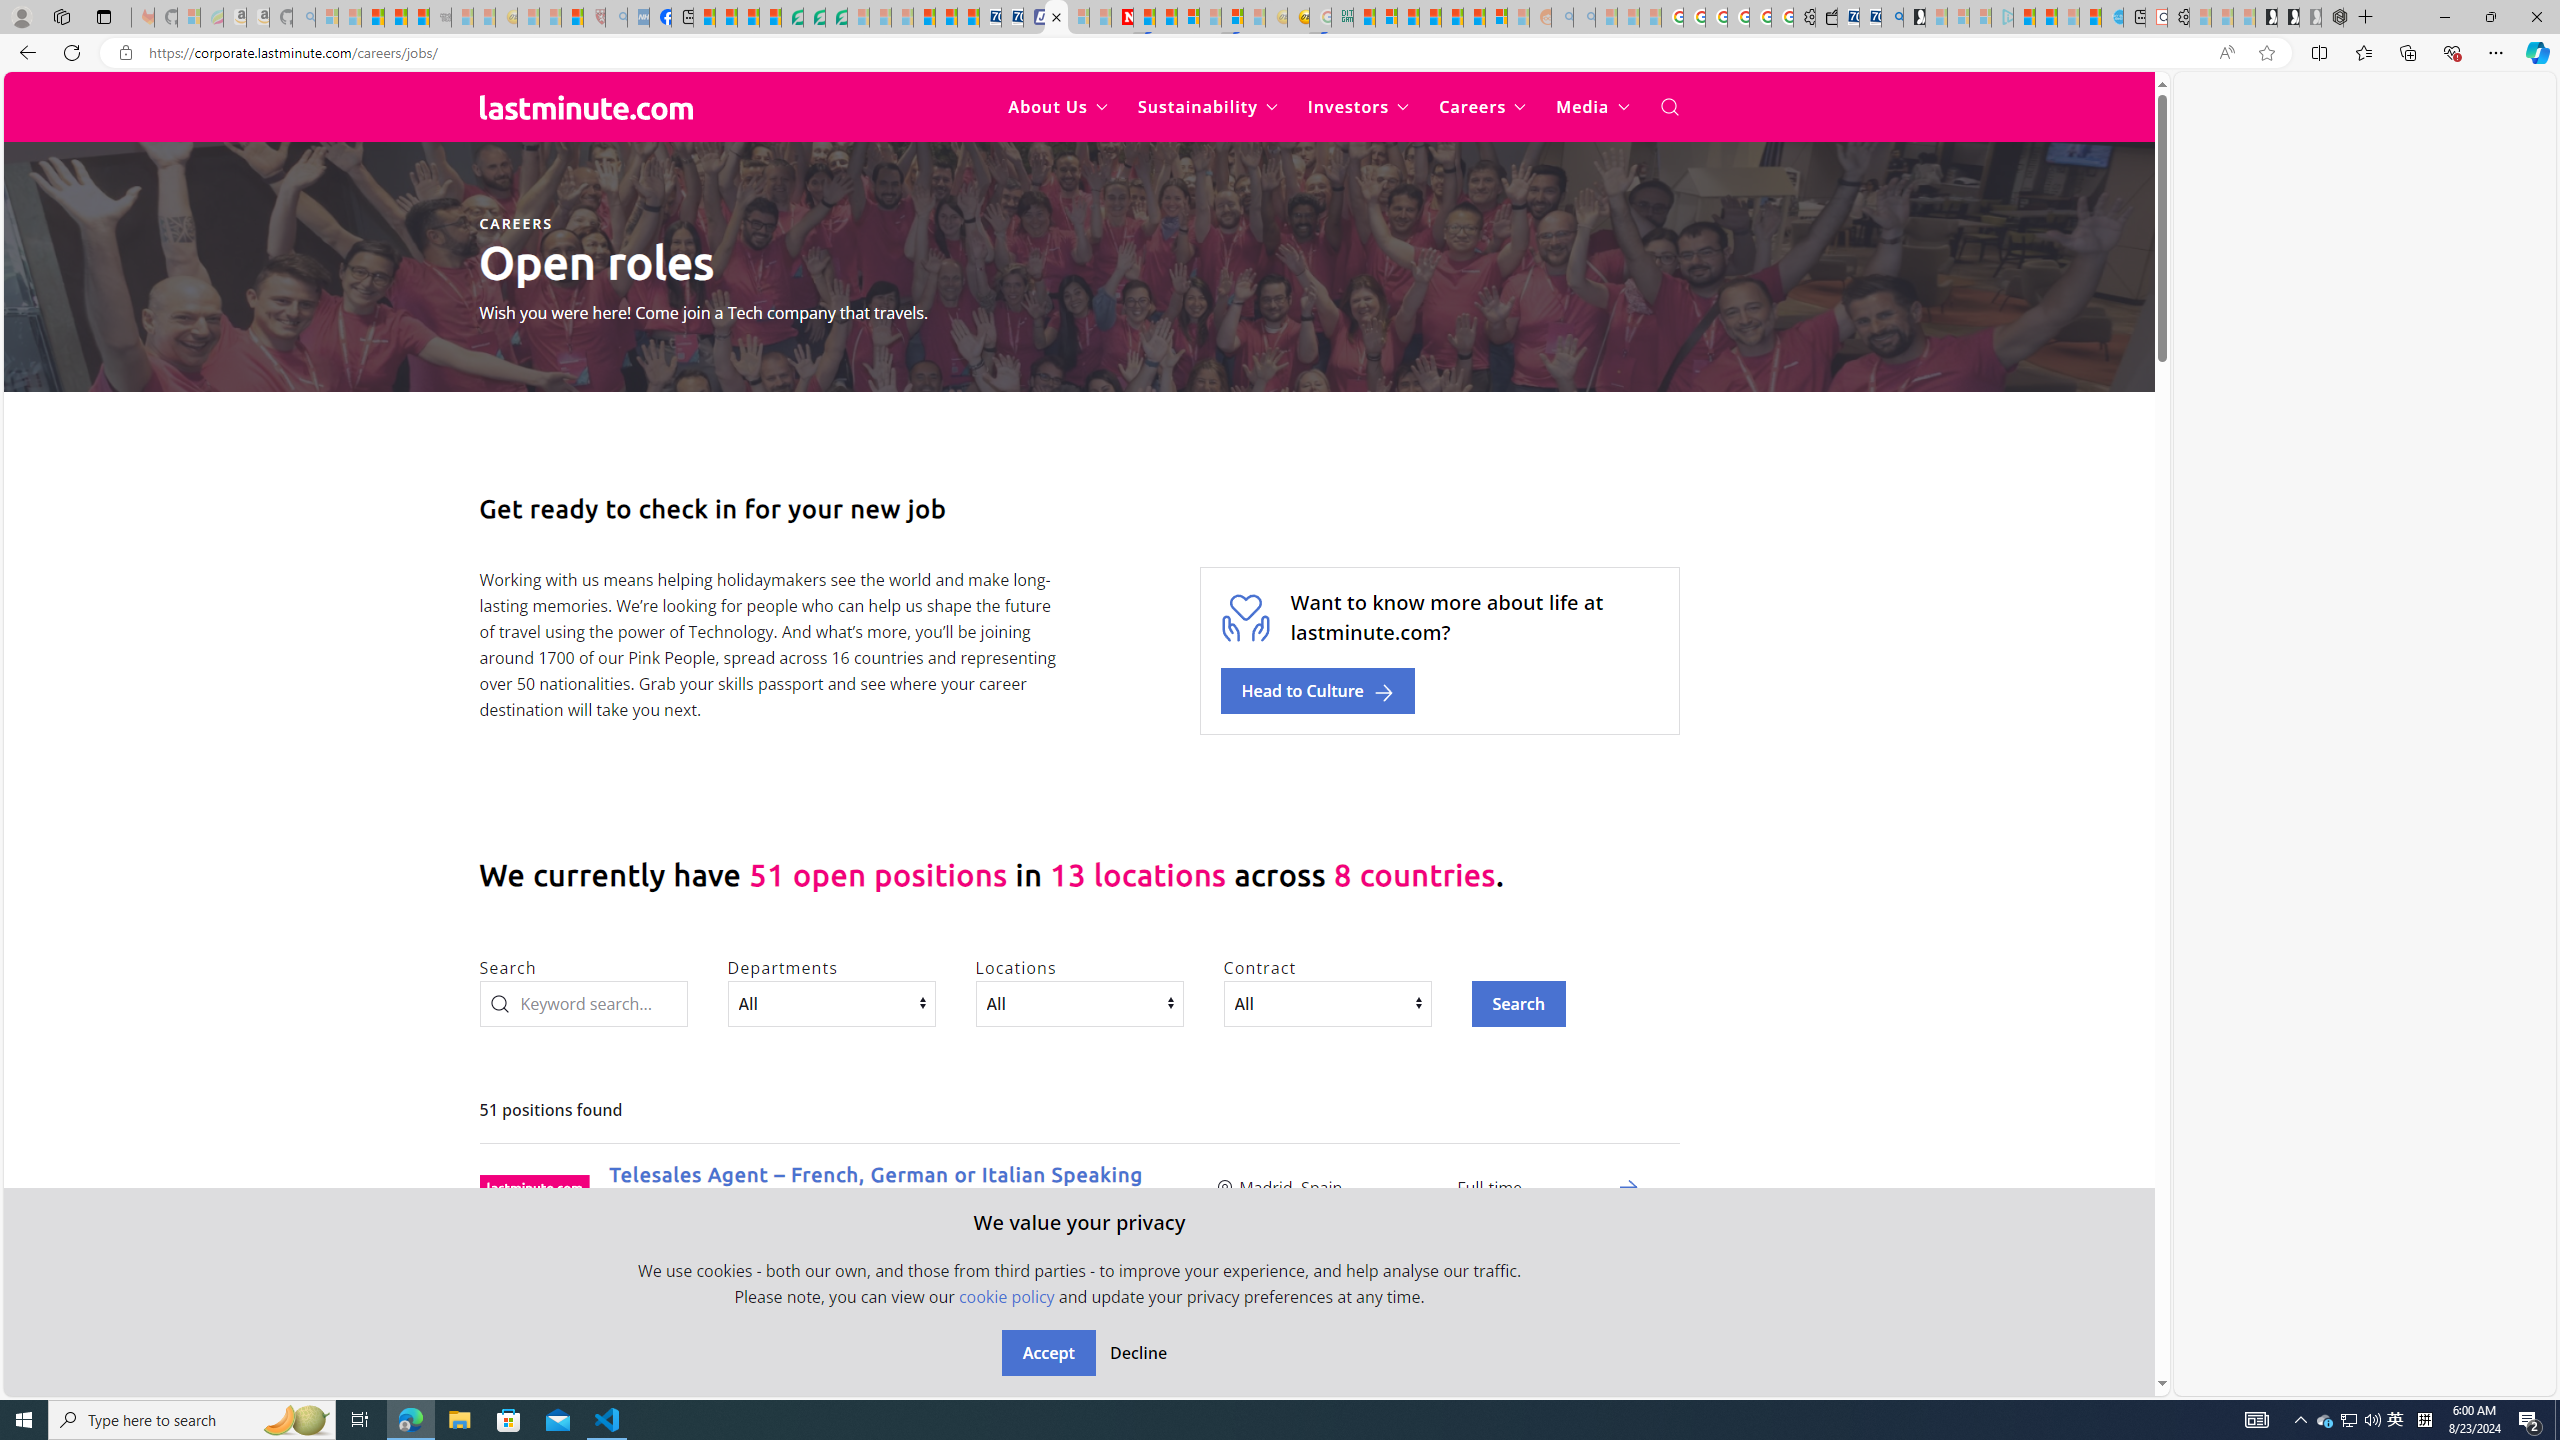  Describe the element at coordinates (1364, 17) in the screenshot. I see `MSNBC - MSN` at that location.